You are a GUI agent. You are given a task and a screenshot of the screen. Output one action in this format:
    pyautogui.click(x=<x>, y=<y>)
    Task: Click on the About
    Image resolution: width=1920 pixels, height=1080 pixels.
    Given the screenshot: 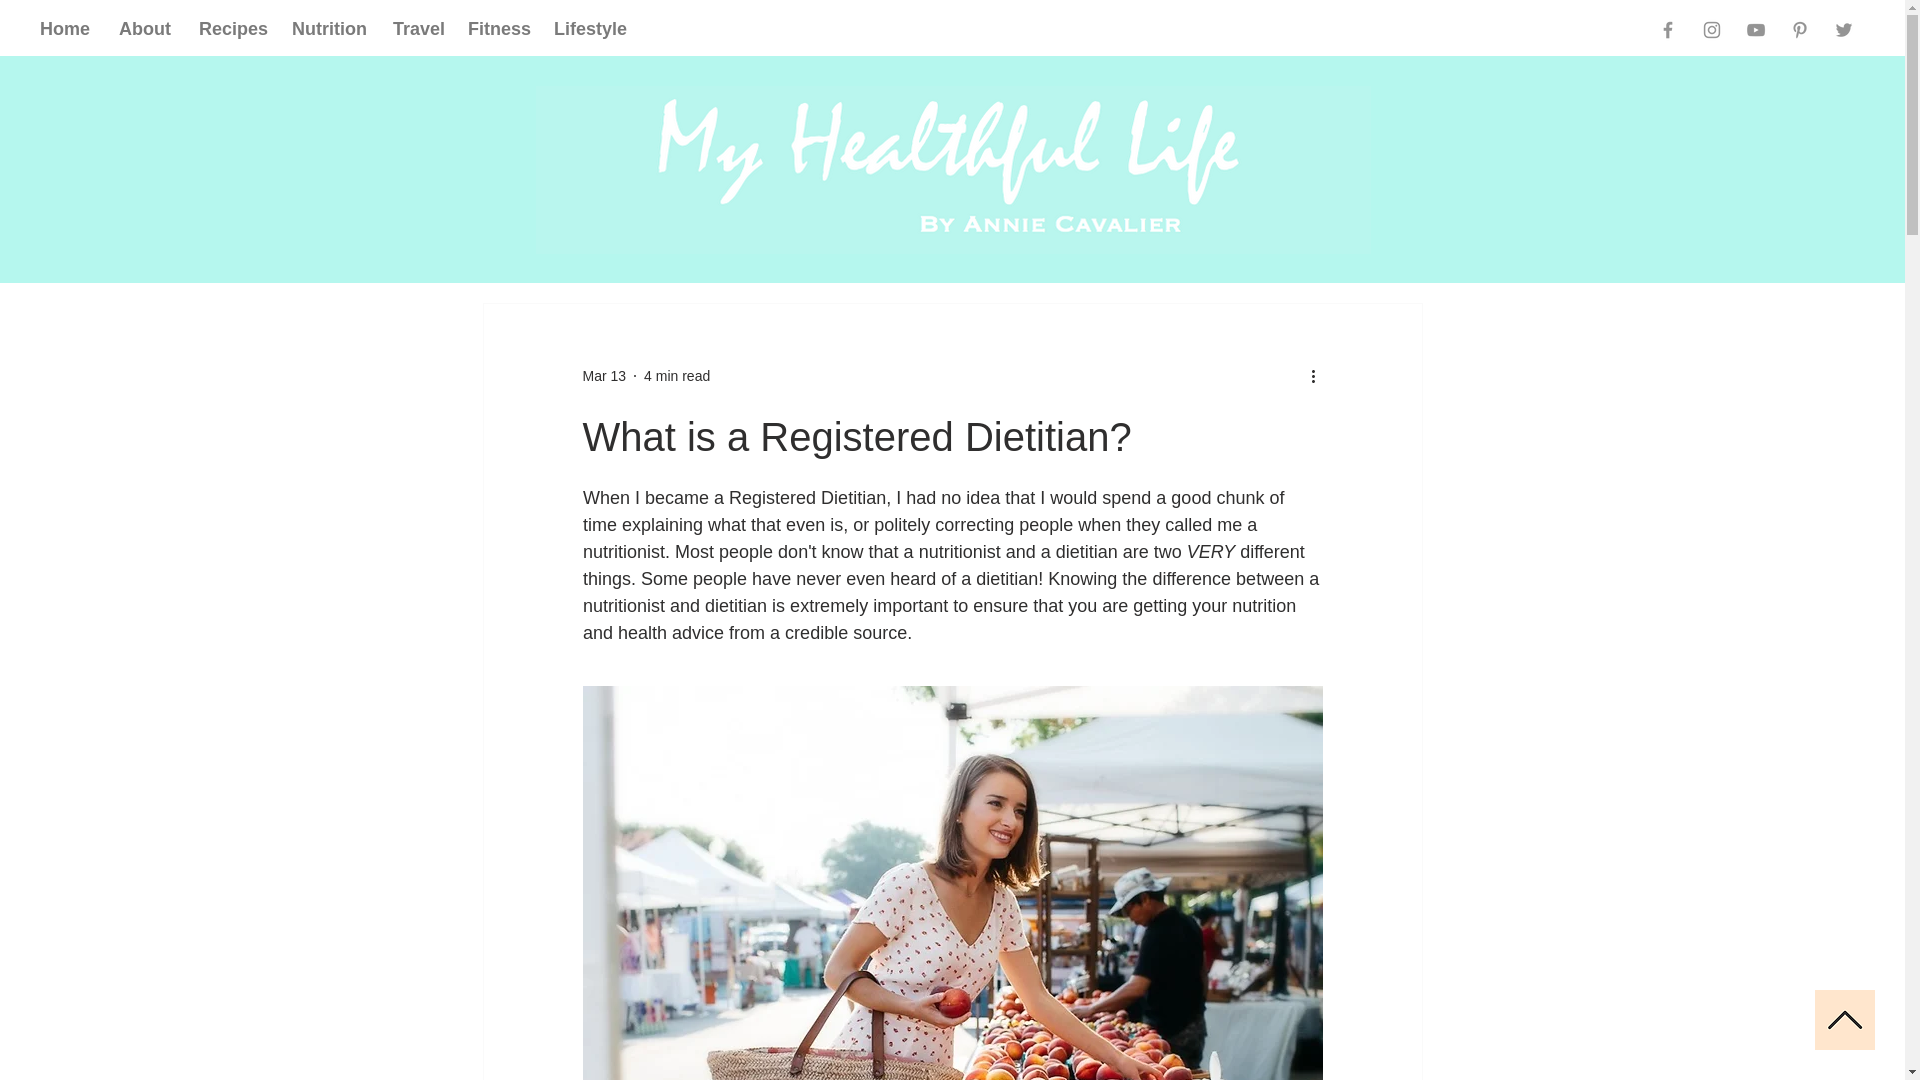 What is the action you would take?
    pyautogui.click(x=144, y=29)
    